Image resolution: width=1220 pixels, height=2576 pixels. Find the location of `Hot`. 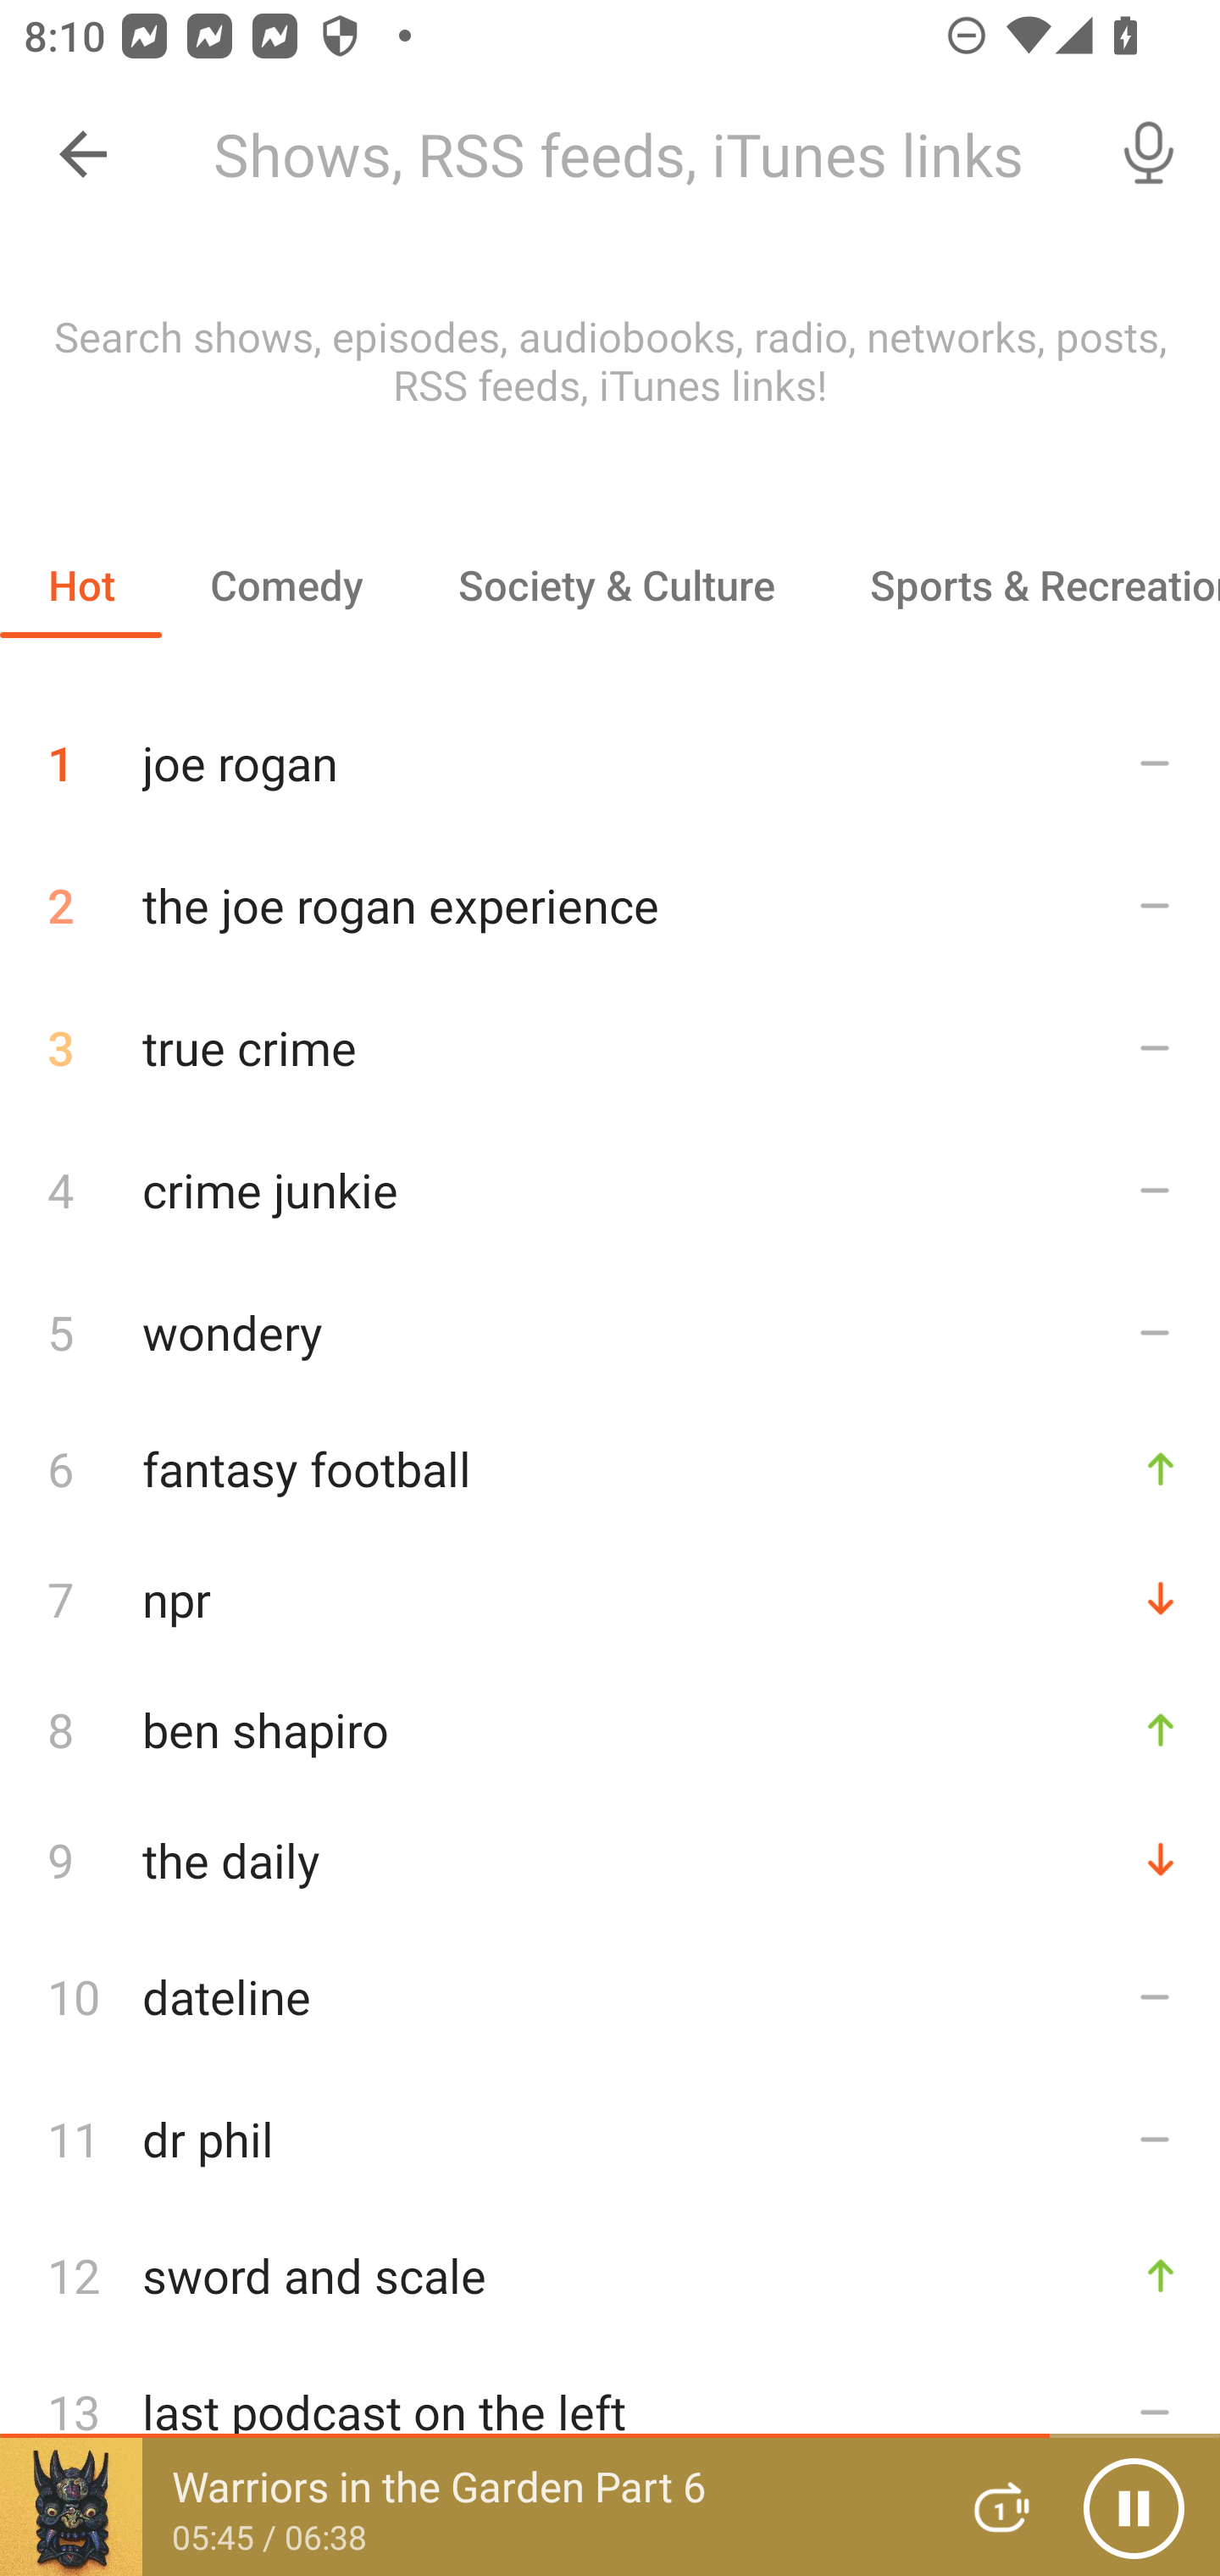

Hot is located at coordinates (81, 585).